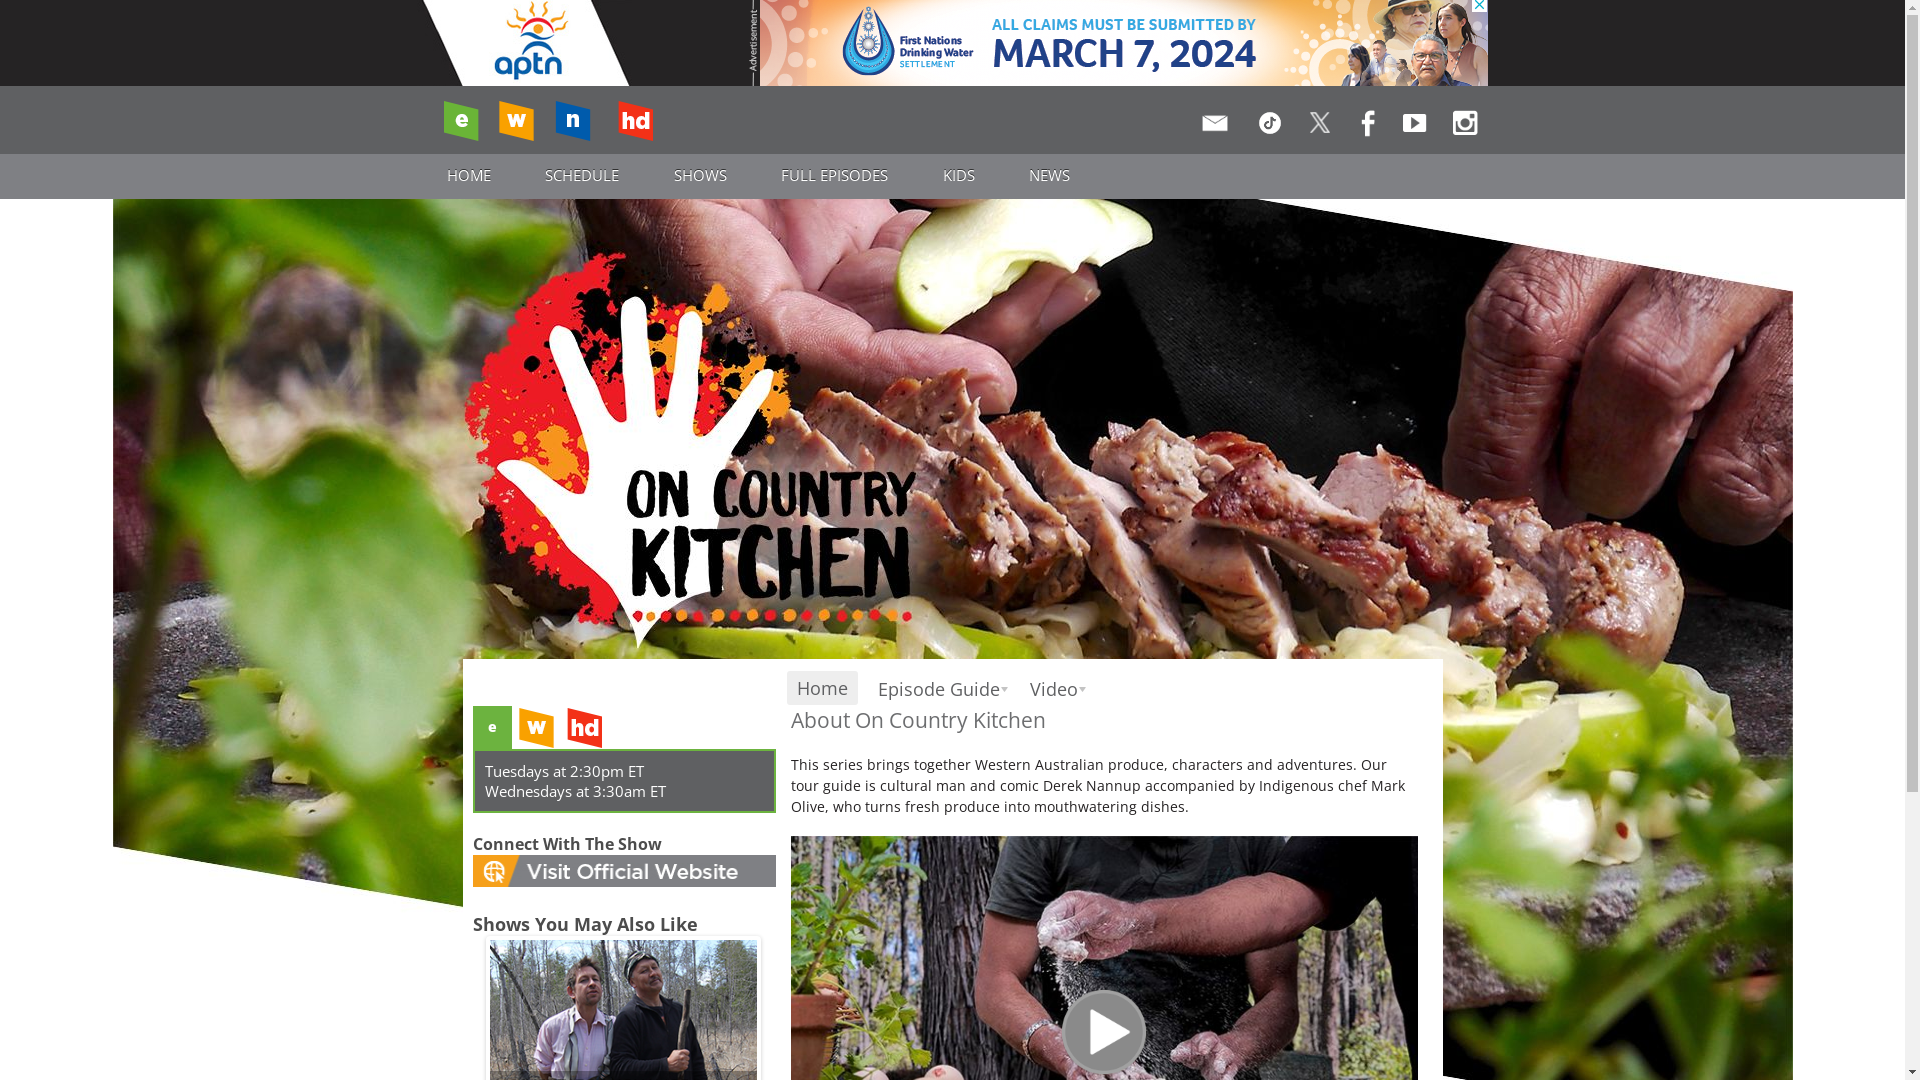  Describe the element at coordinates (938, 689) in the screenshot. I see `Episode Guide` at that location.